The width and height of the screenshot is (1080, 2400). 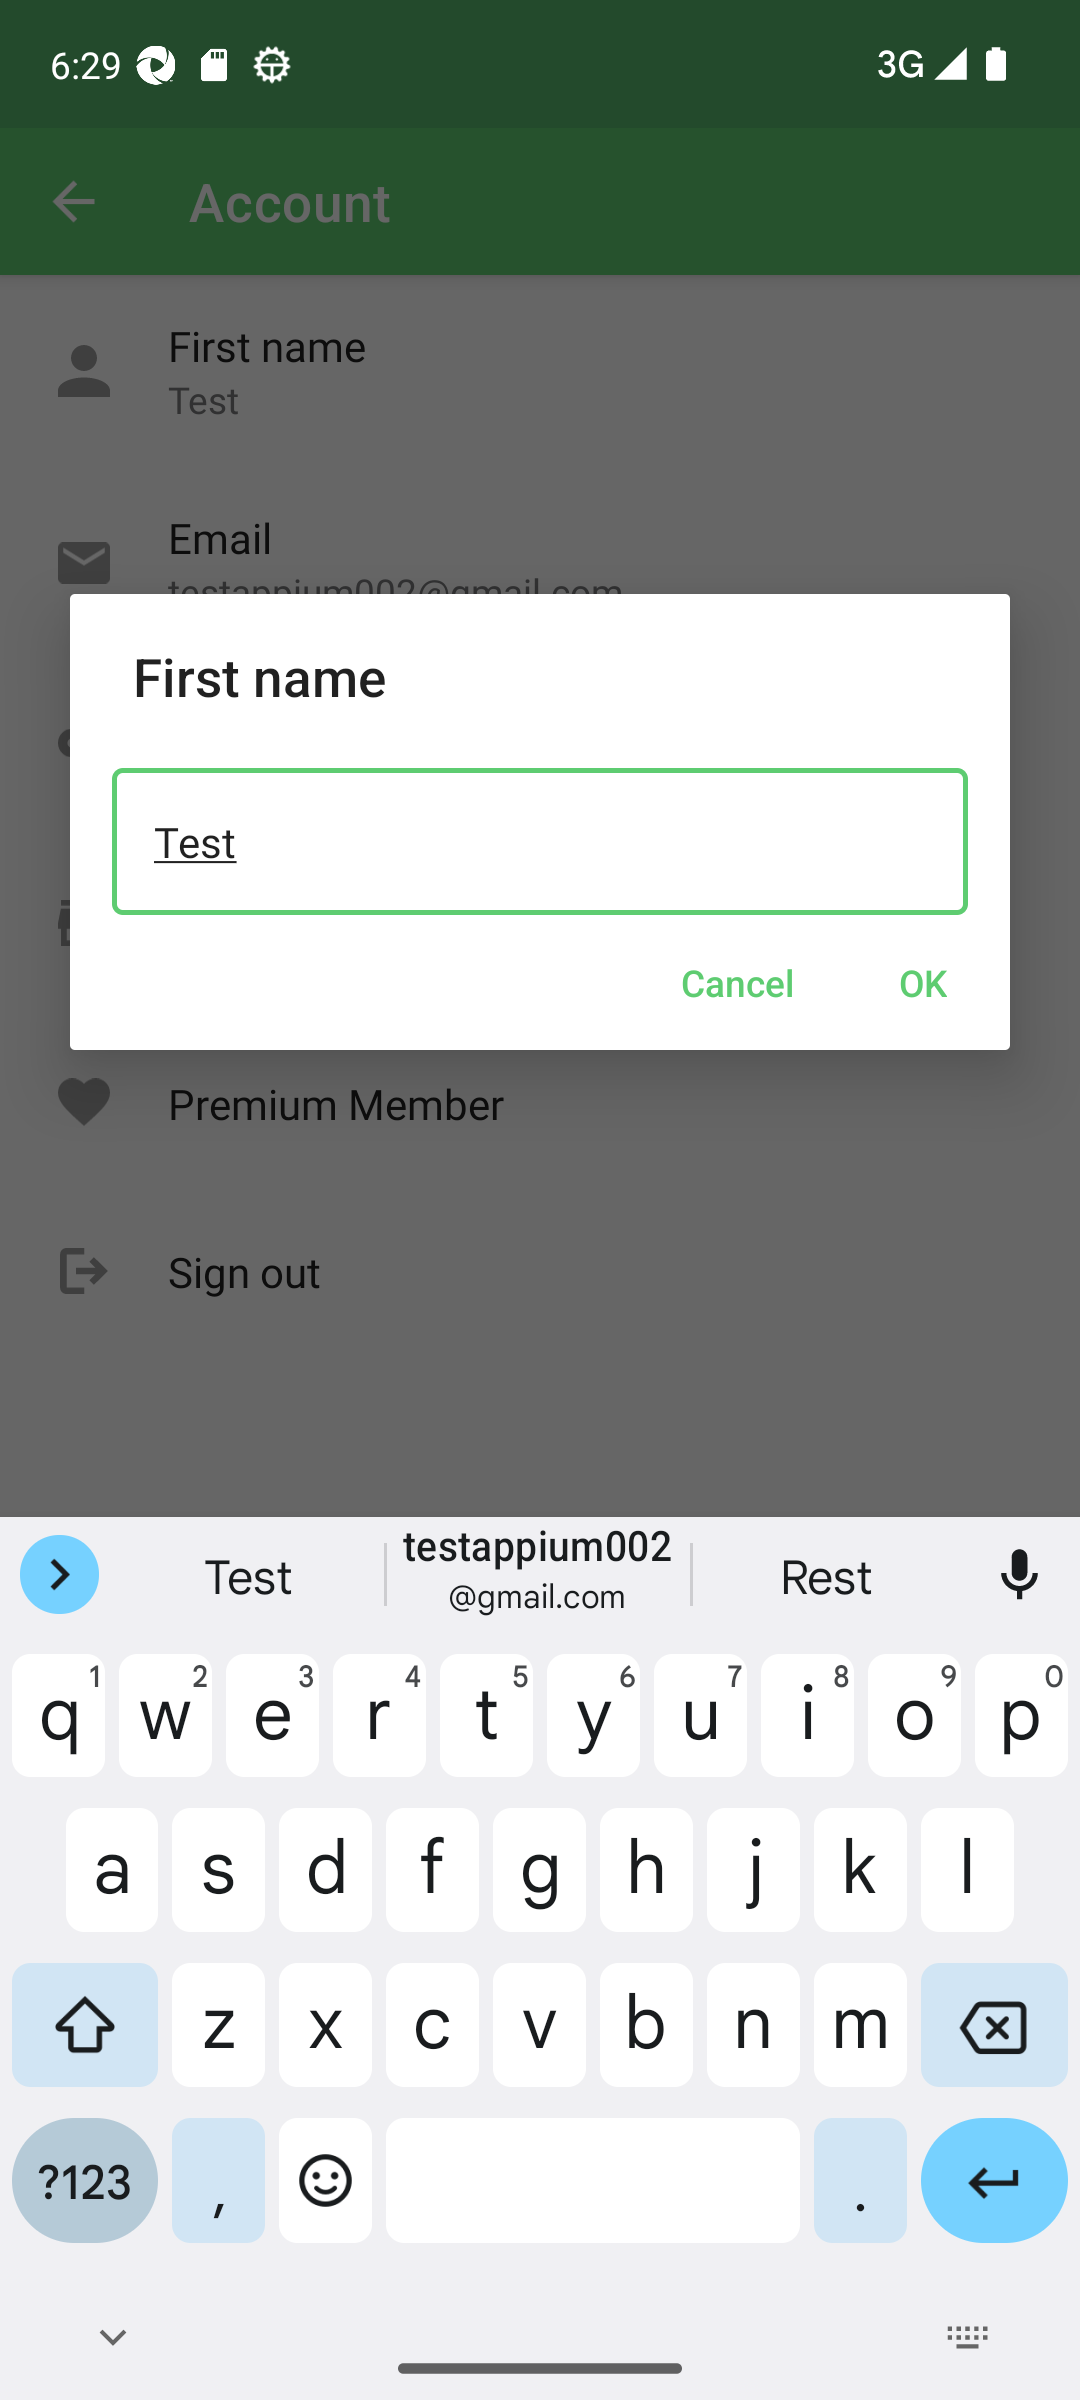 What do you see at coordinates (737, 982) in the screenshot?
I see `Cancel` at bounding box center [737, 982].